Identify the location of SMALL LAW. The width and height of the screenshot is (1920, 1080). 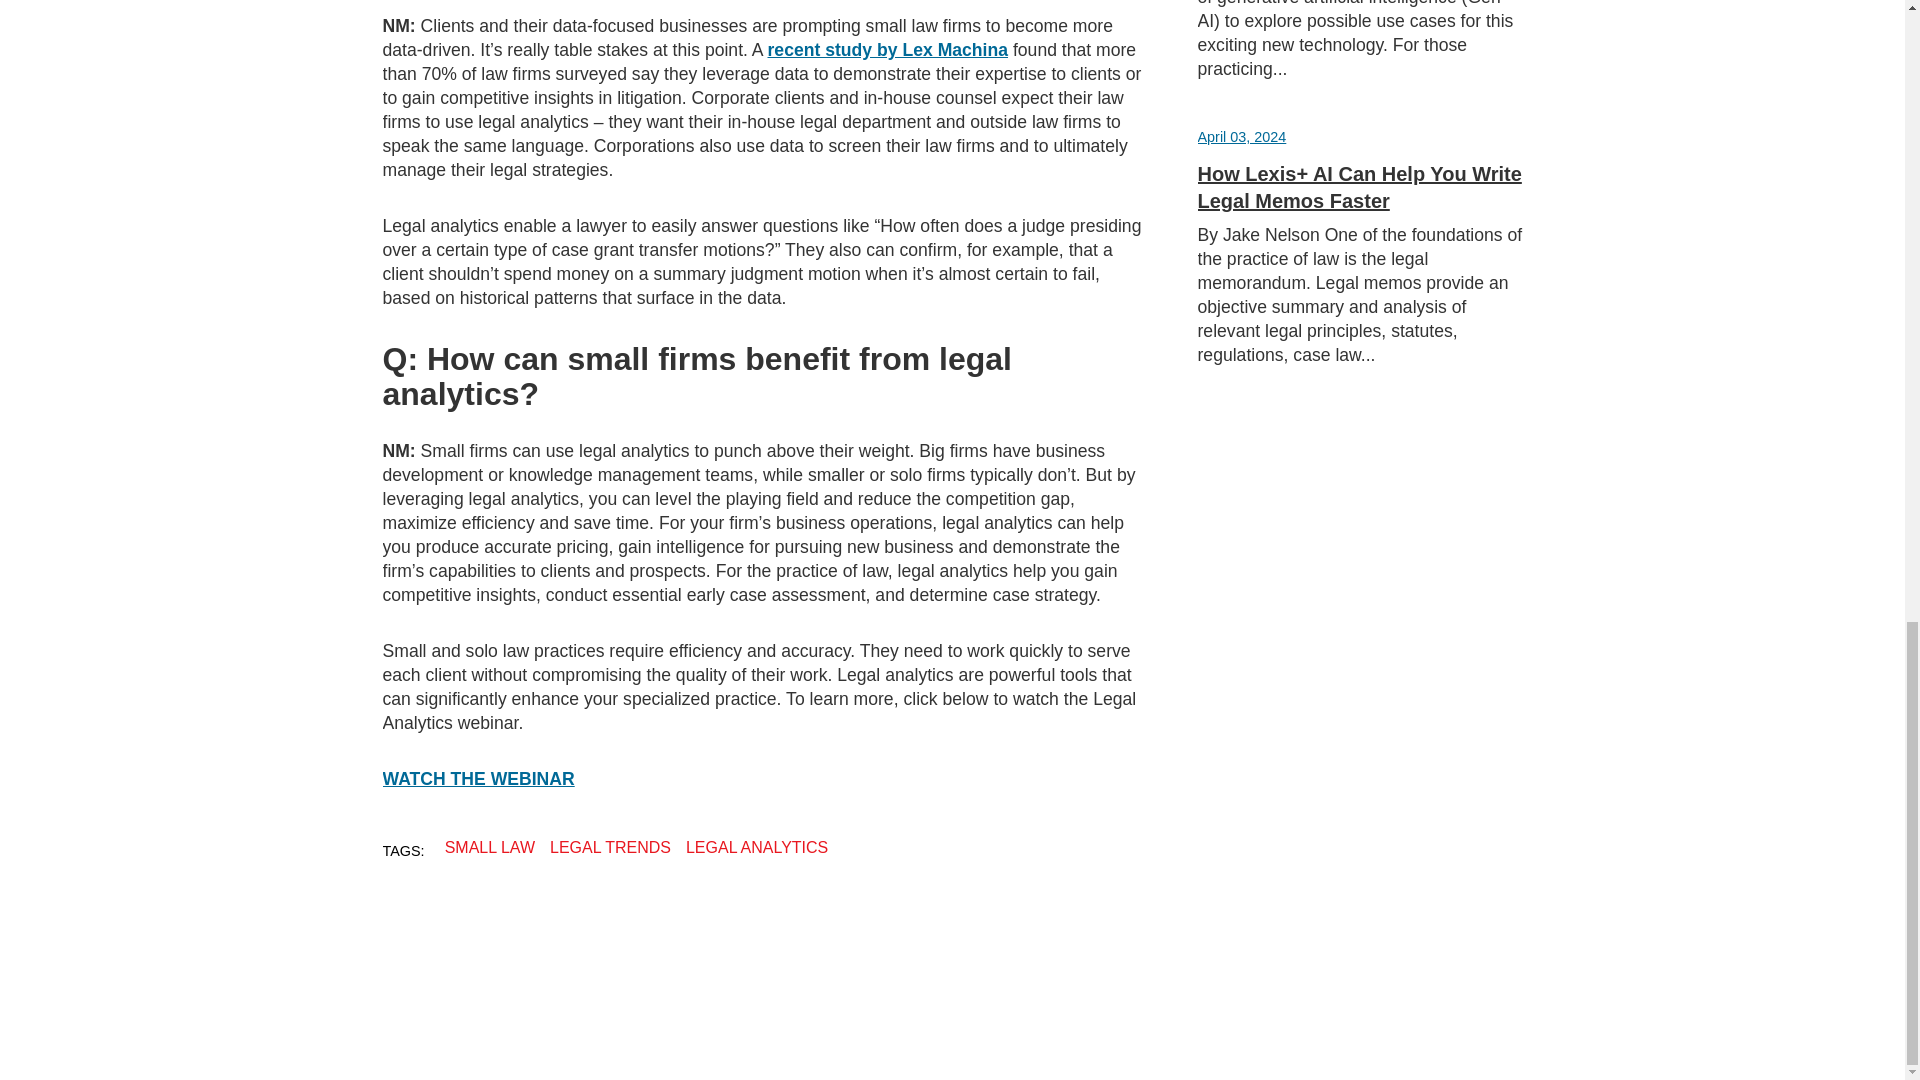
(490, 848).